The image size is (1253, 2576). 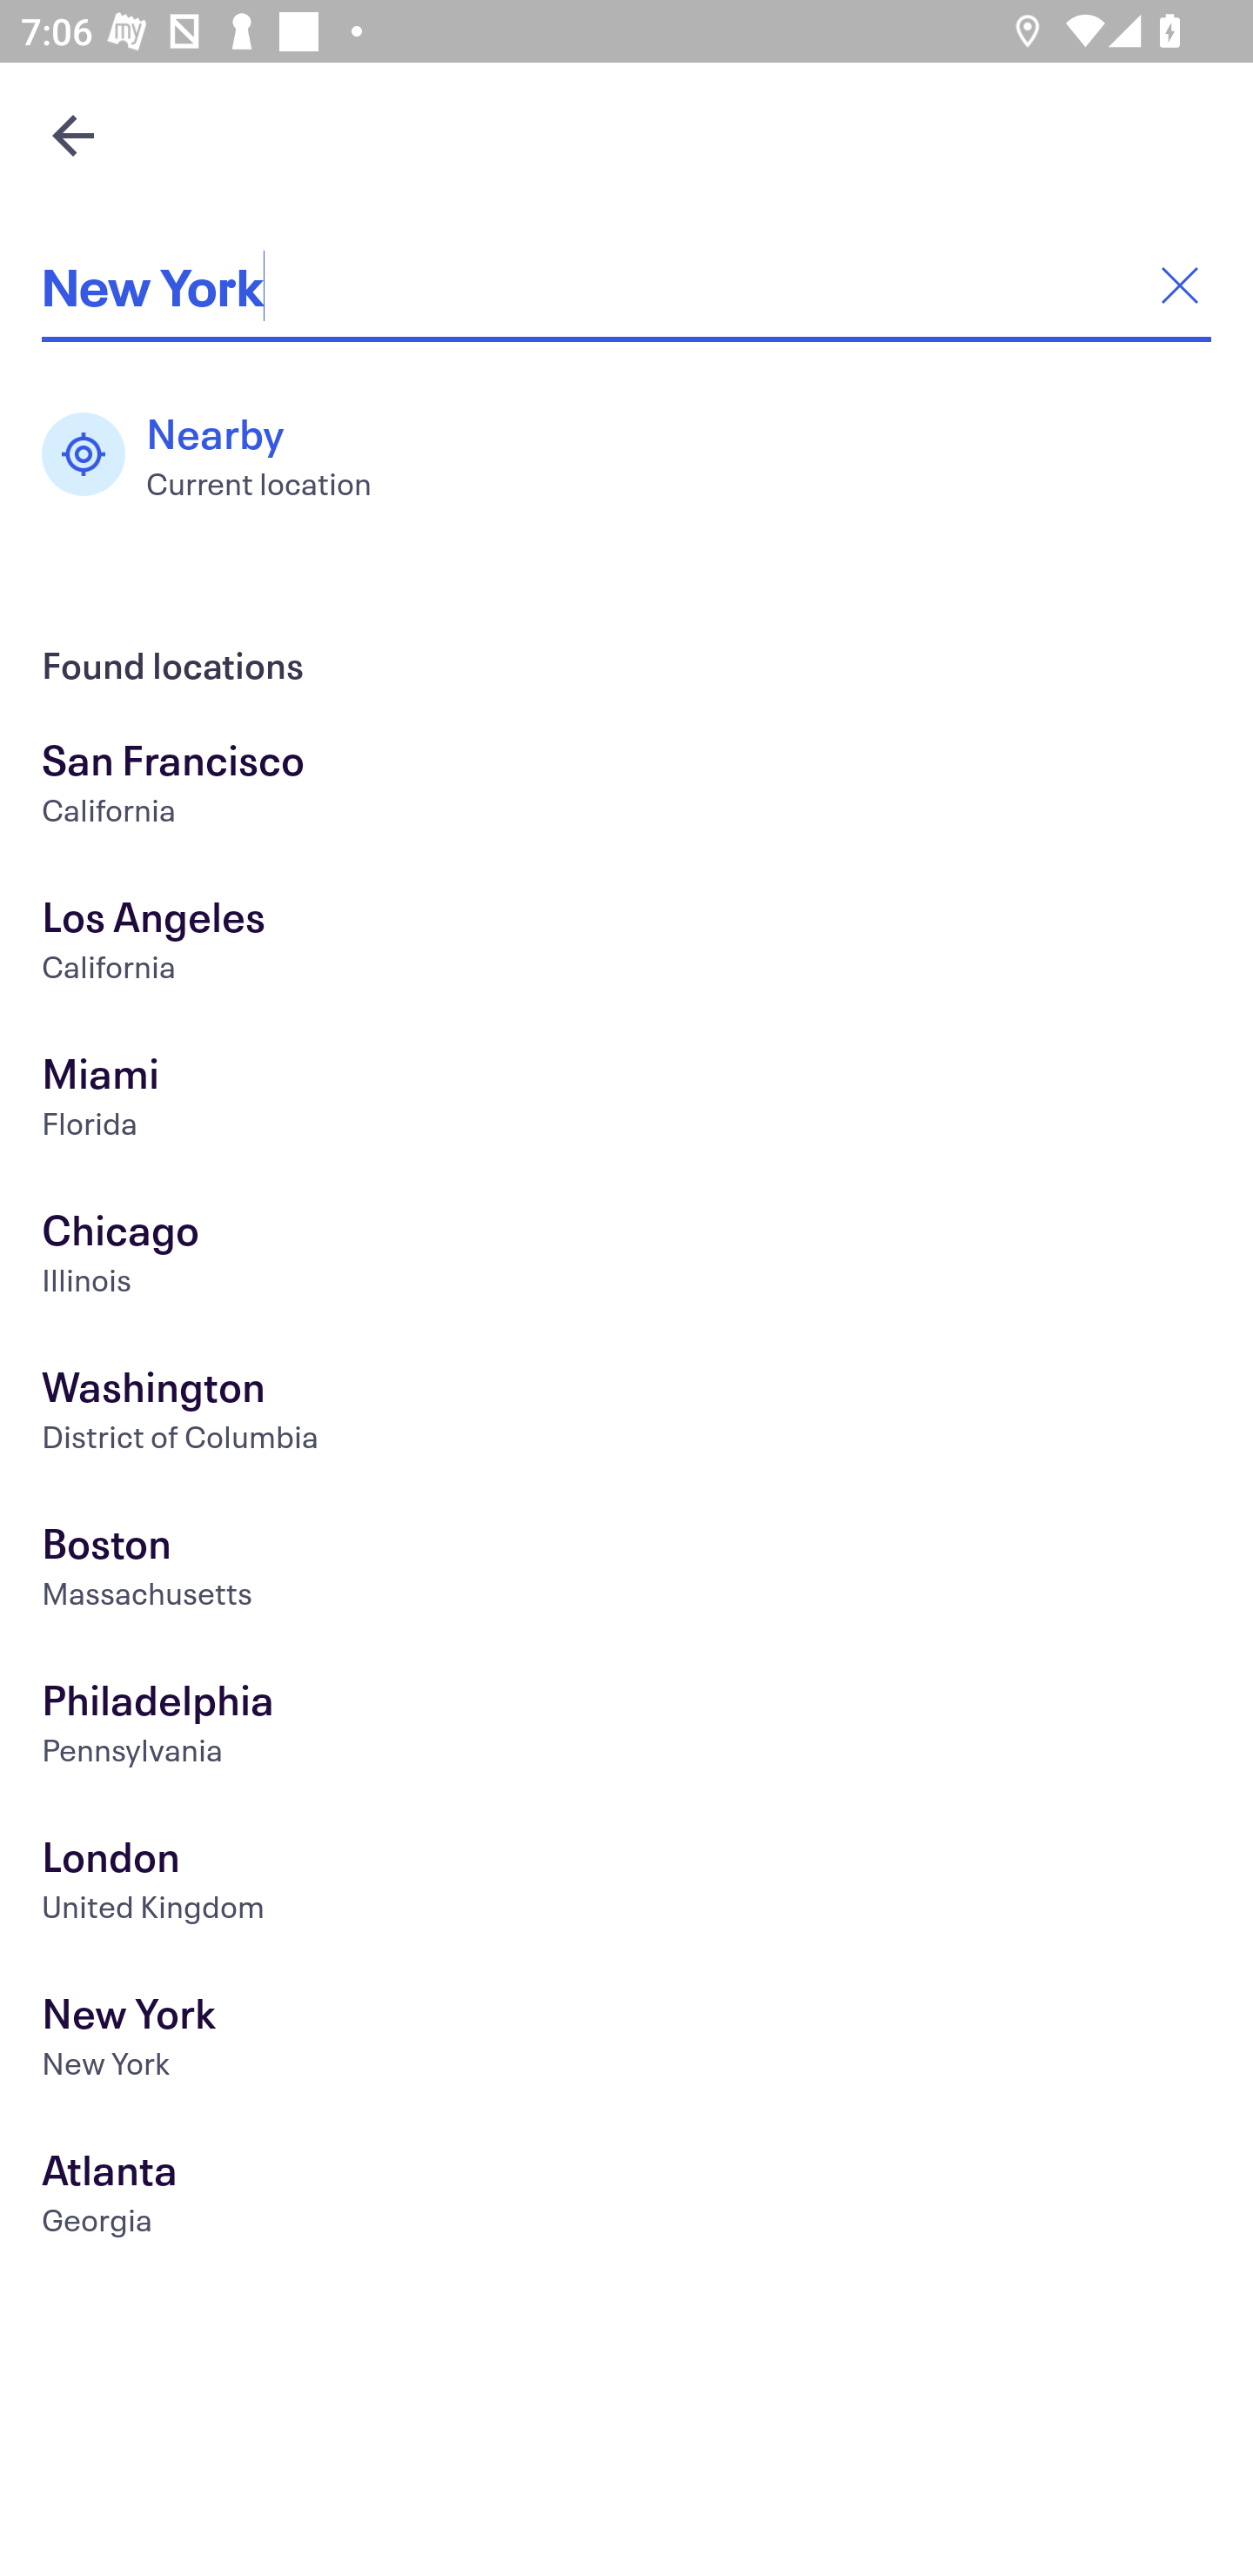 What do you see at coordinates (626, 2042) in the screenshot?
I see `New York` at bounding box center [626, 2042].